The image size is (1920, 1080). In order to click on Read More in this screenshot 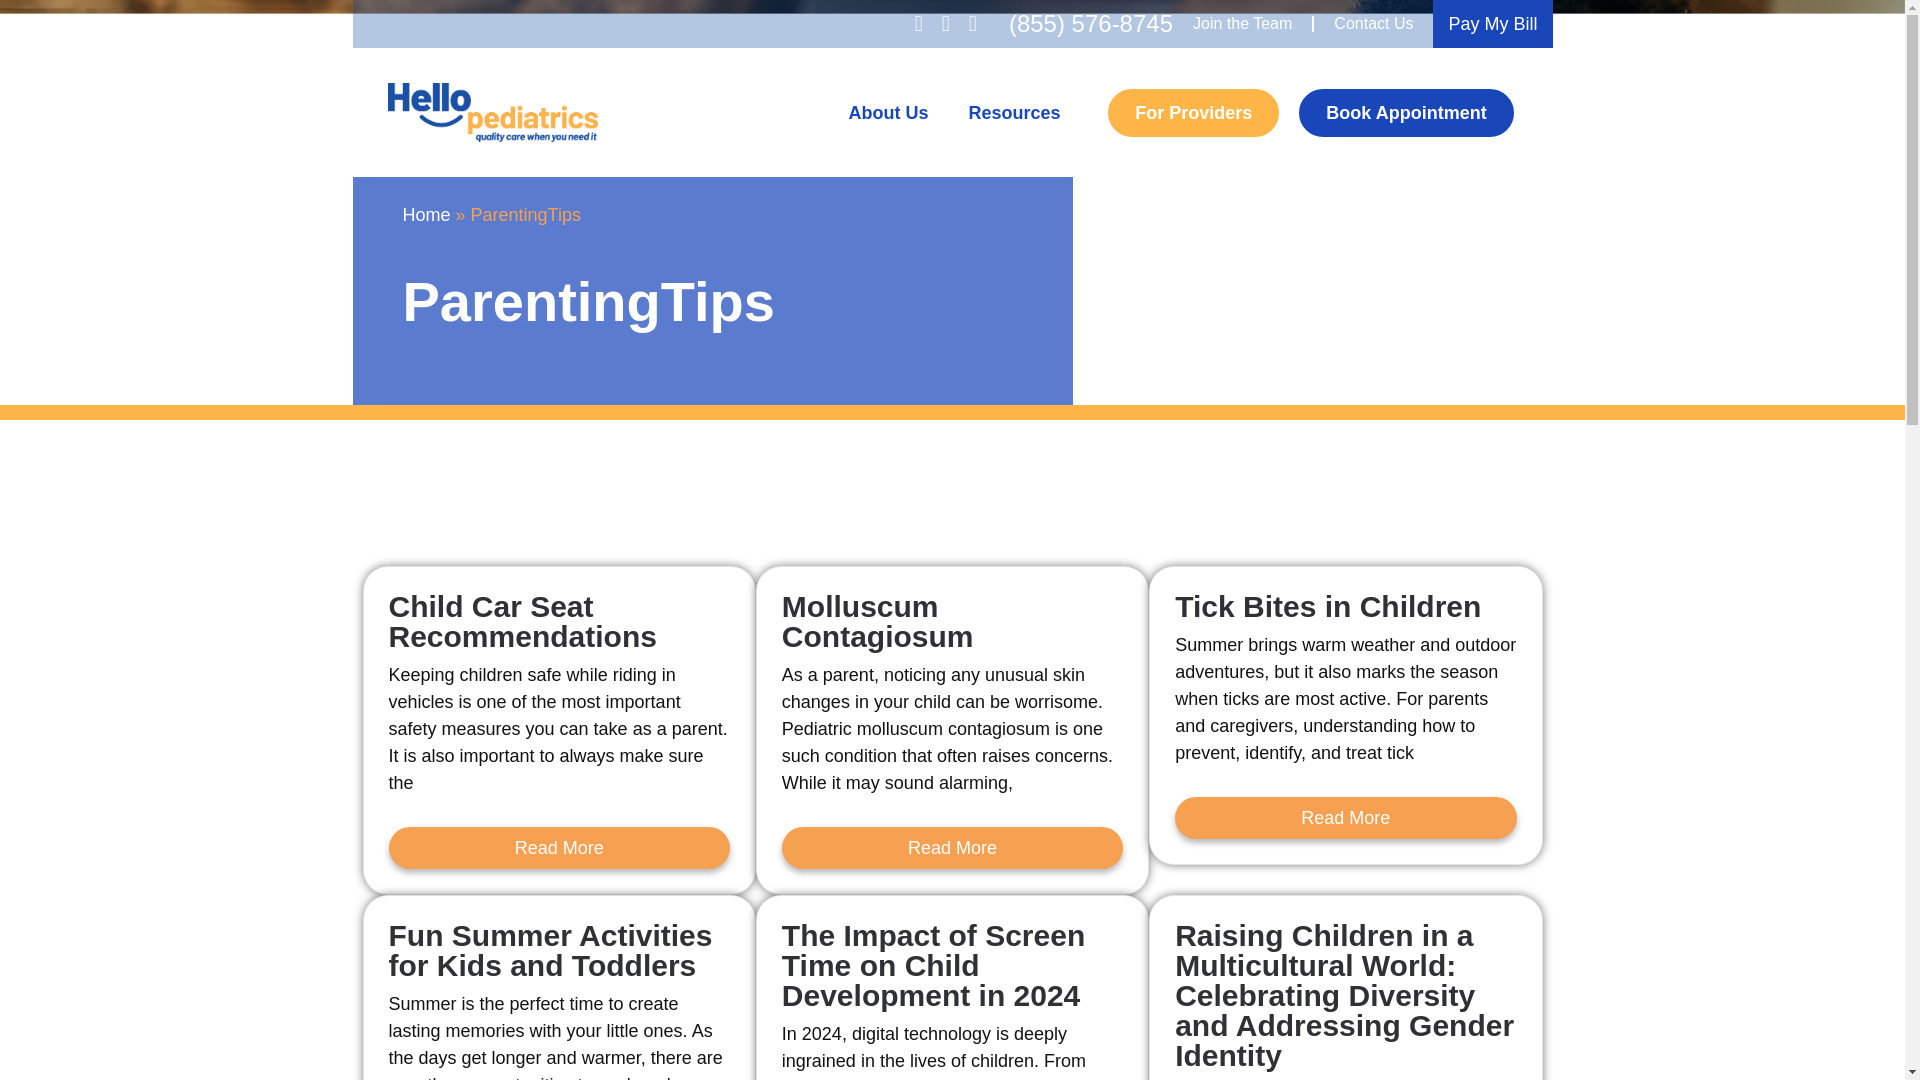, I will do `click(1346, 818)`.